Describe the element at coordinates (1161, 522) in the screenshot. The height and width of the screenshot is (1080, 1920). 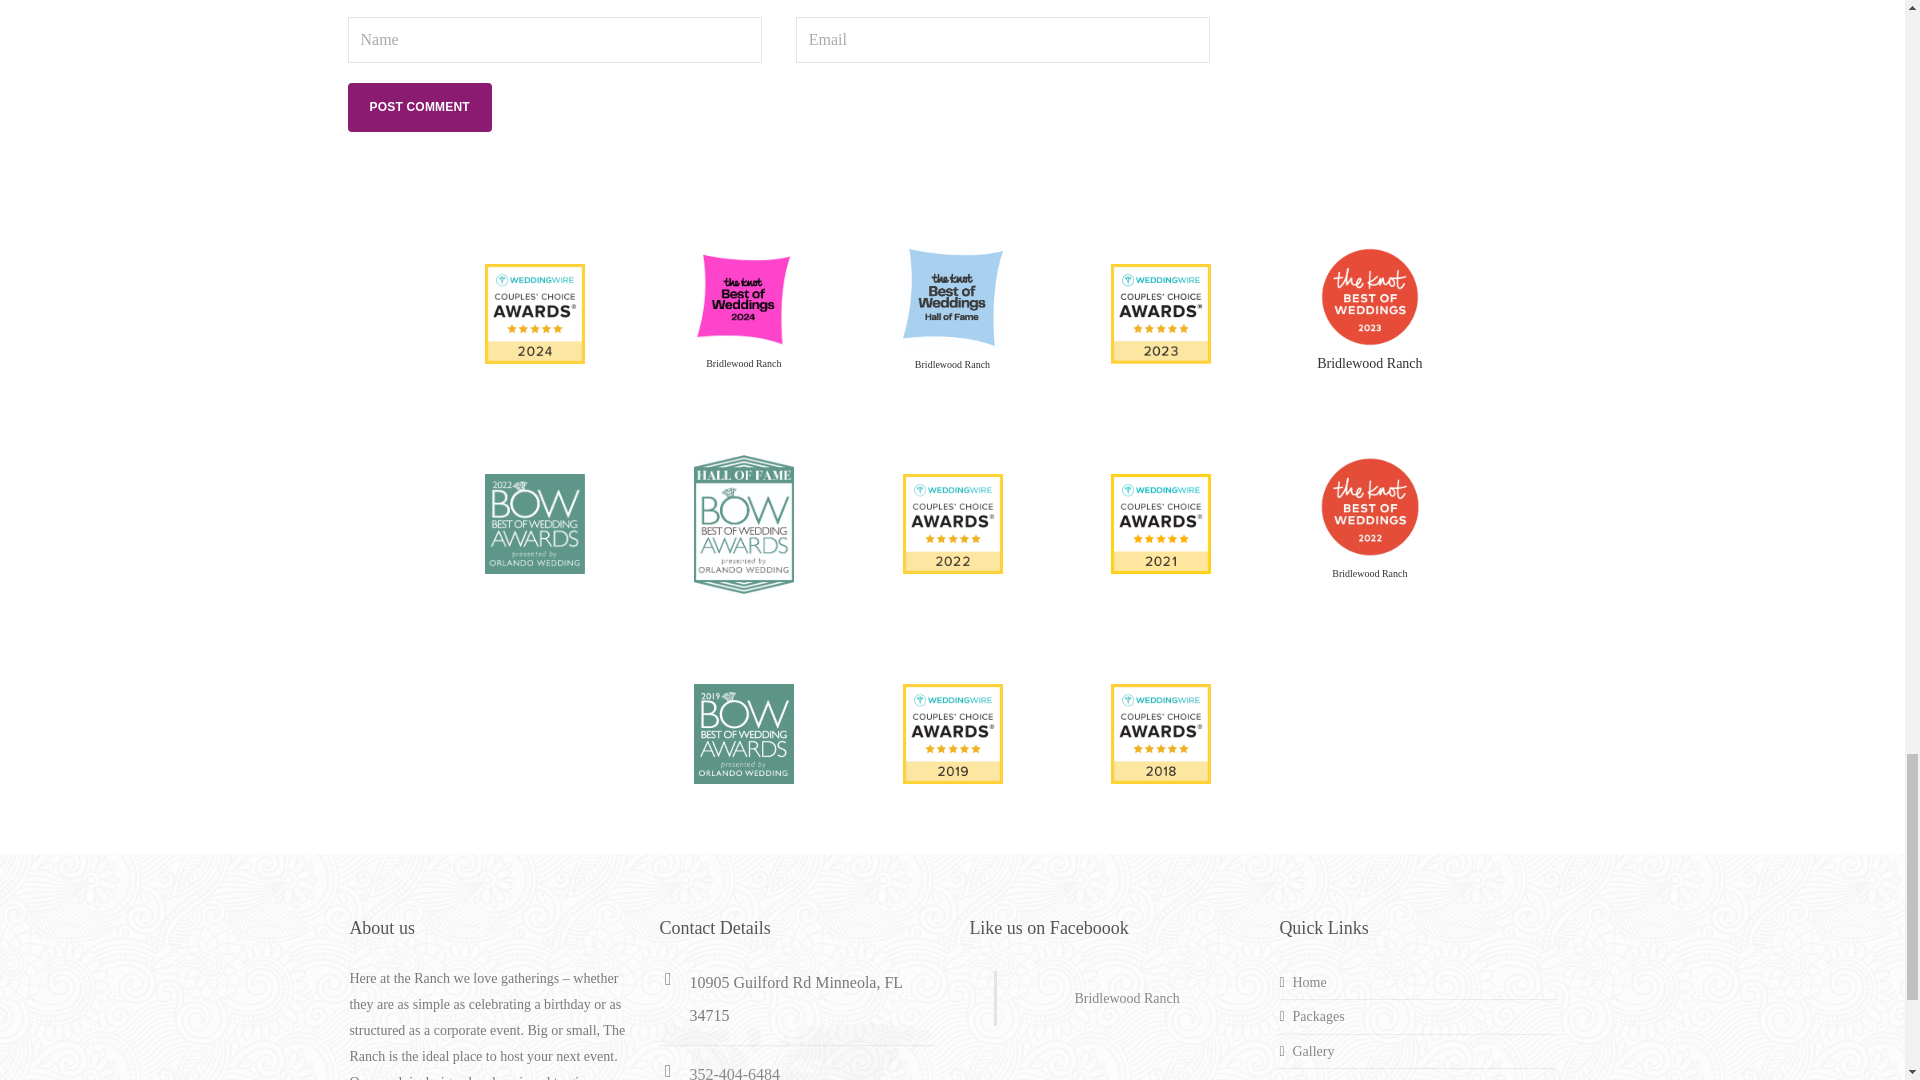
I see `WeddingWire Couples' Choice Award Winner 2021` at that location.